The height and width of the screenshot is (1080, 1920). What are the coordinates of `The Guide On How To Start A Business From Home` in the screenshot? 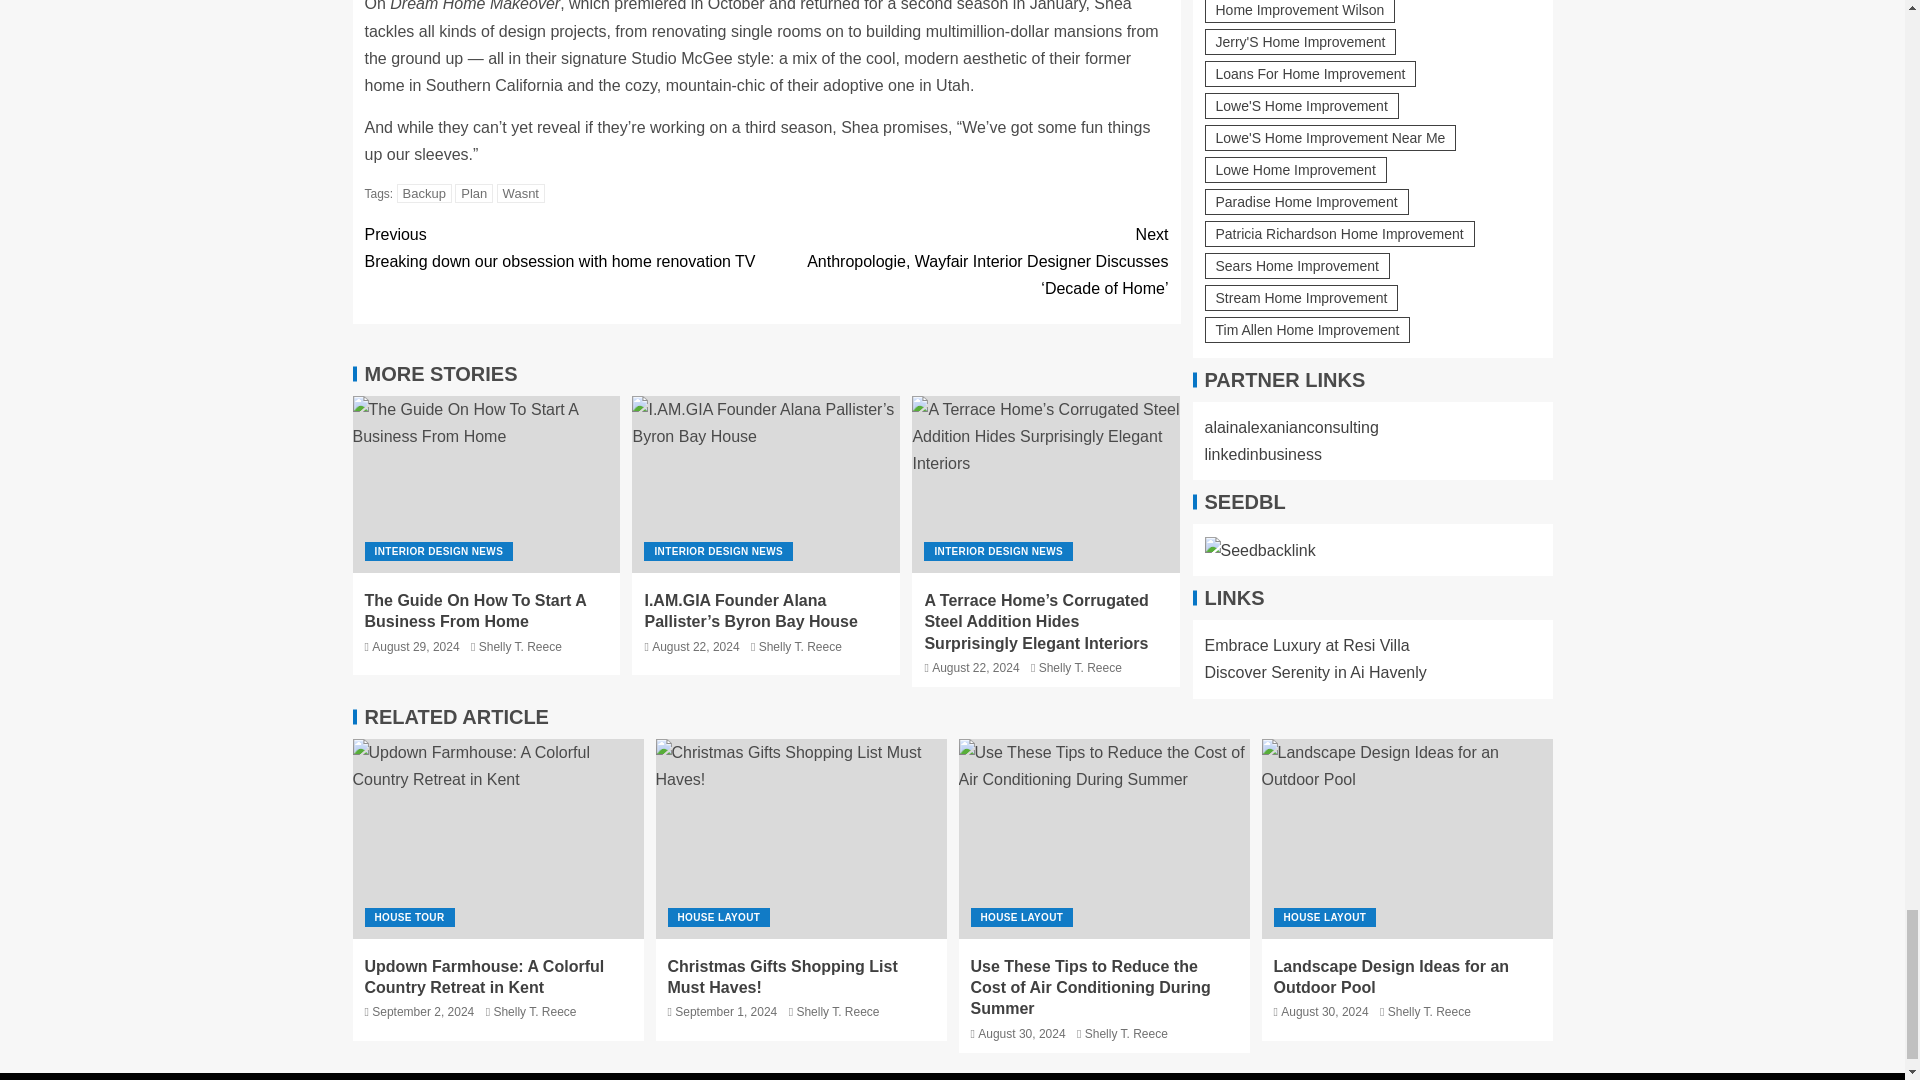 It's located at (521, 193).